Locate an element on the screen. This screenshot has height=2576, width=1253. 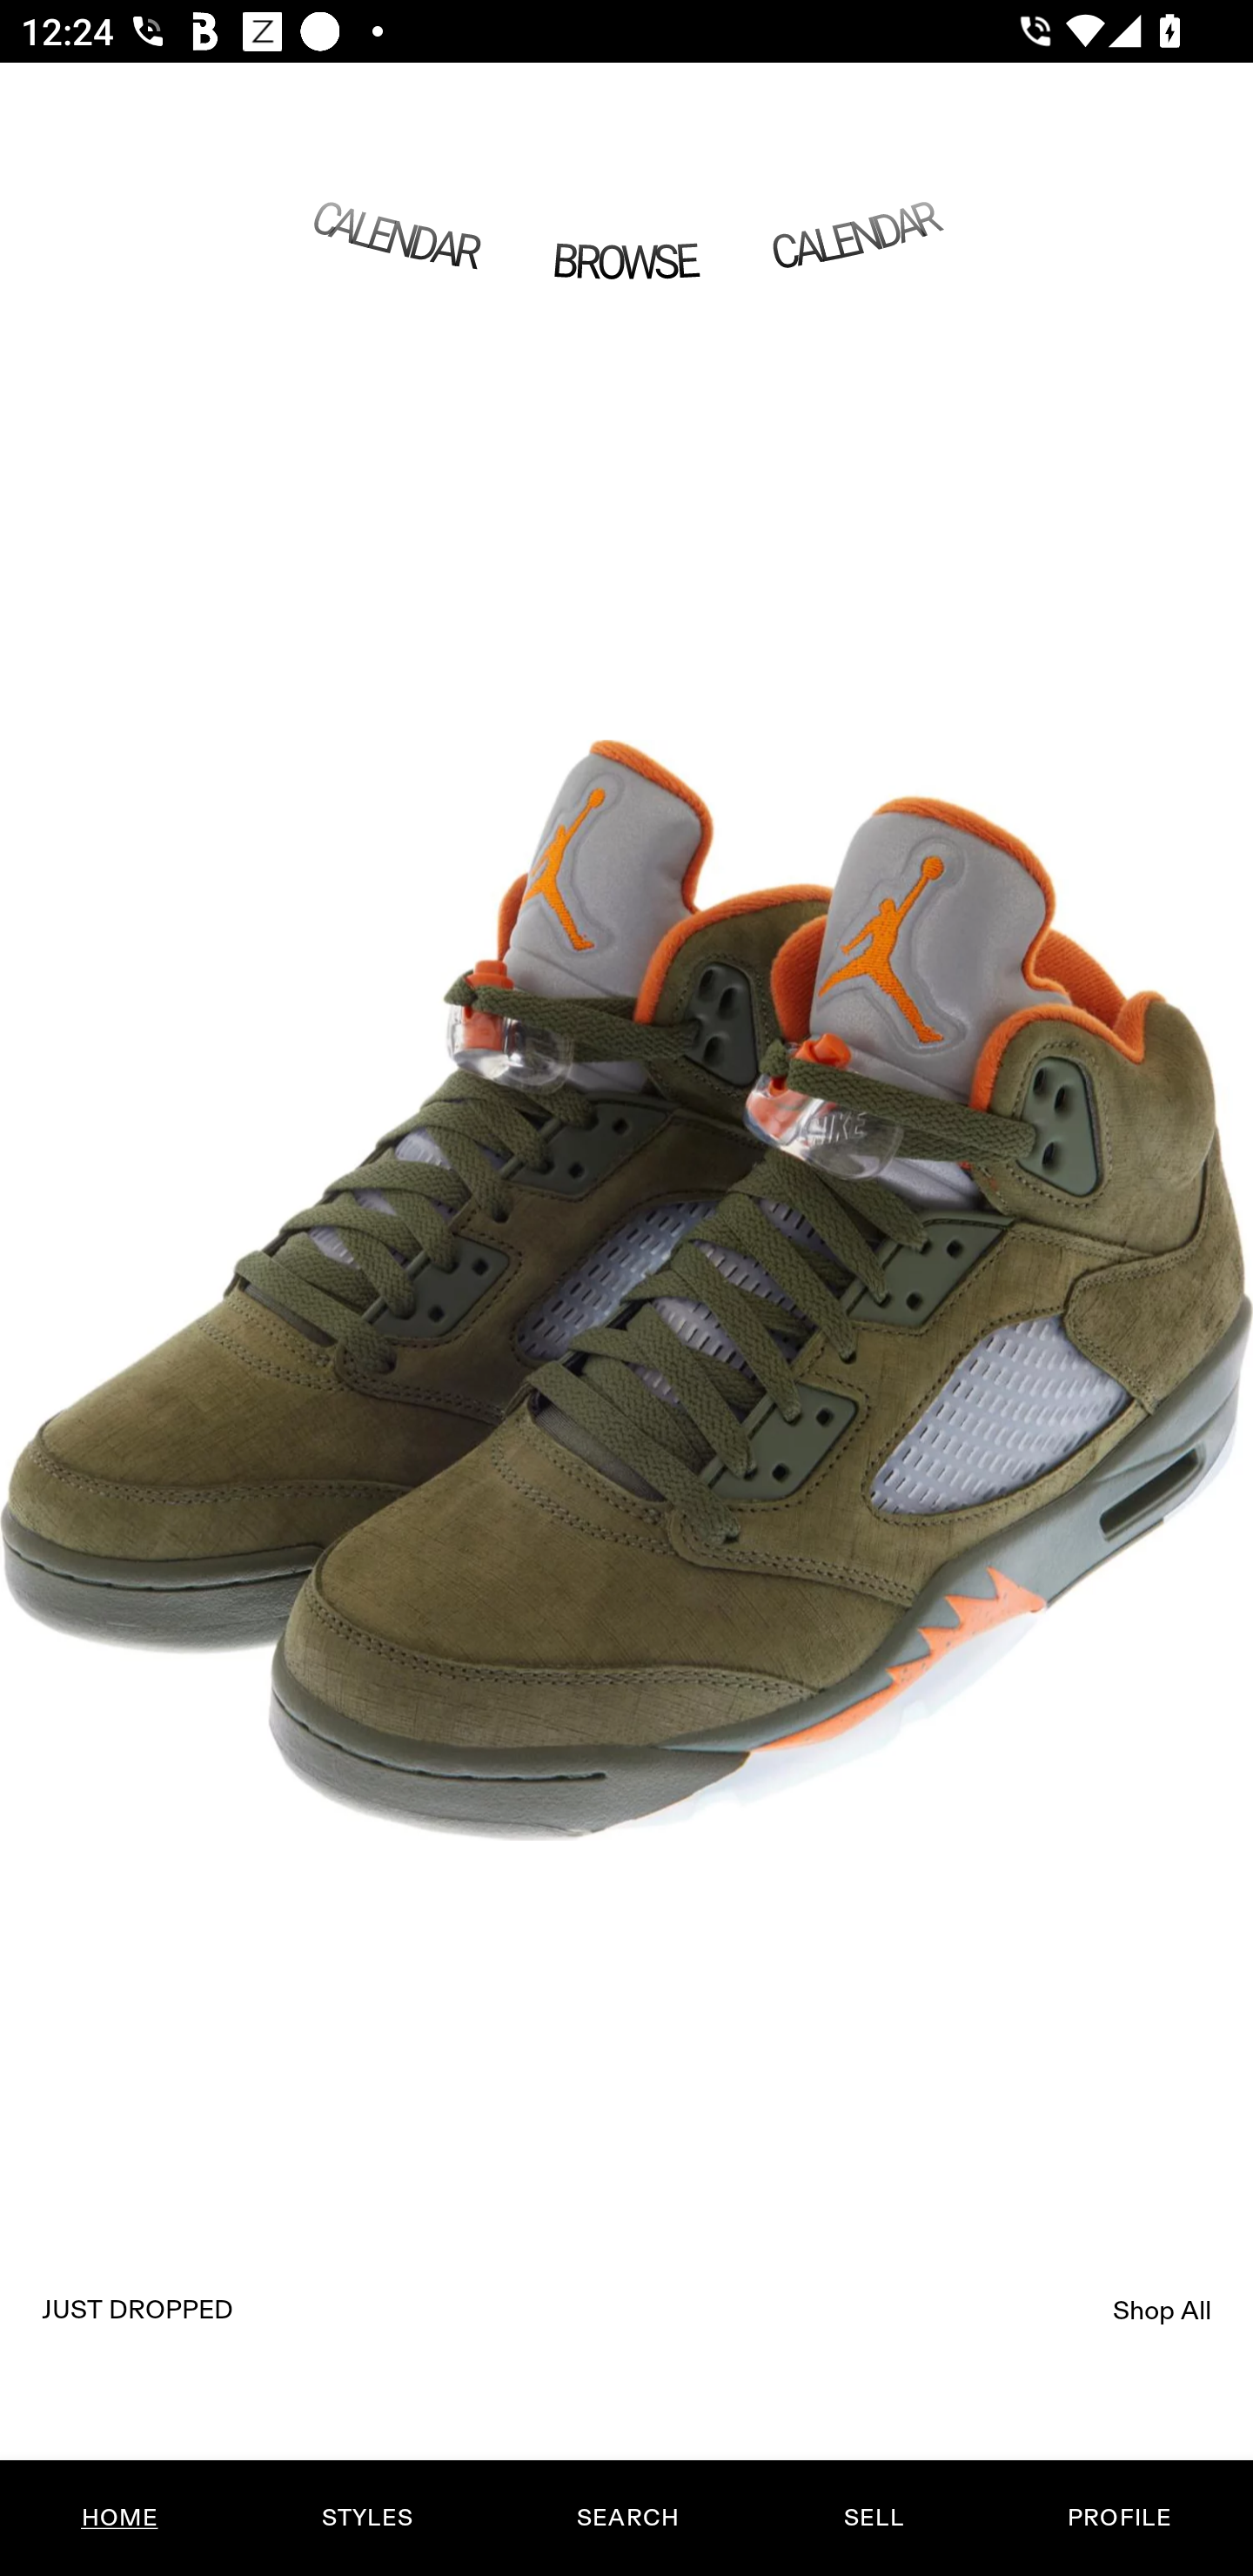
HOME is located at coordinates (120, 2518).